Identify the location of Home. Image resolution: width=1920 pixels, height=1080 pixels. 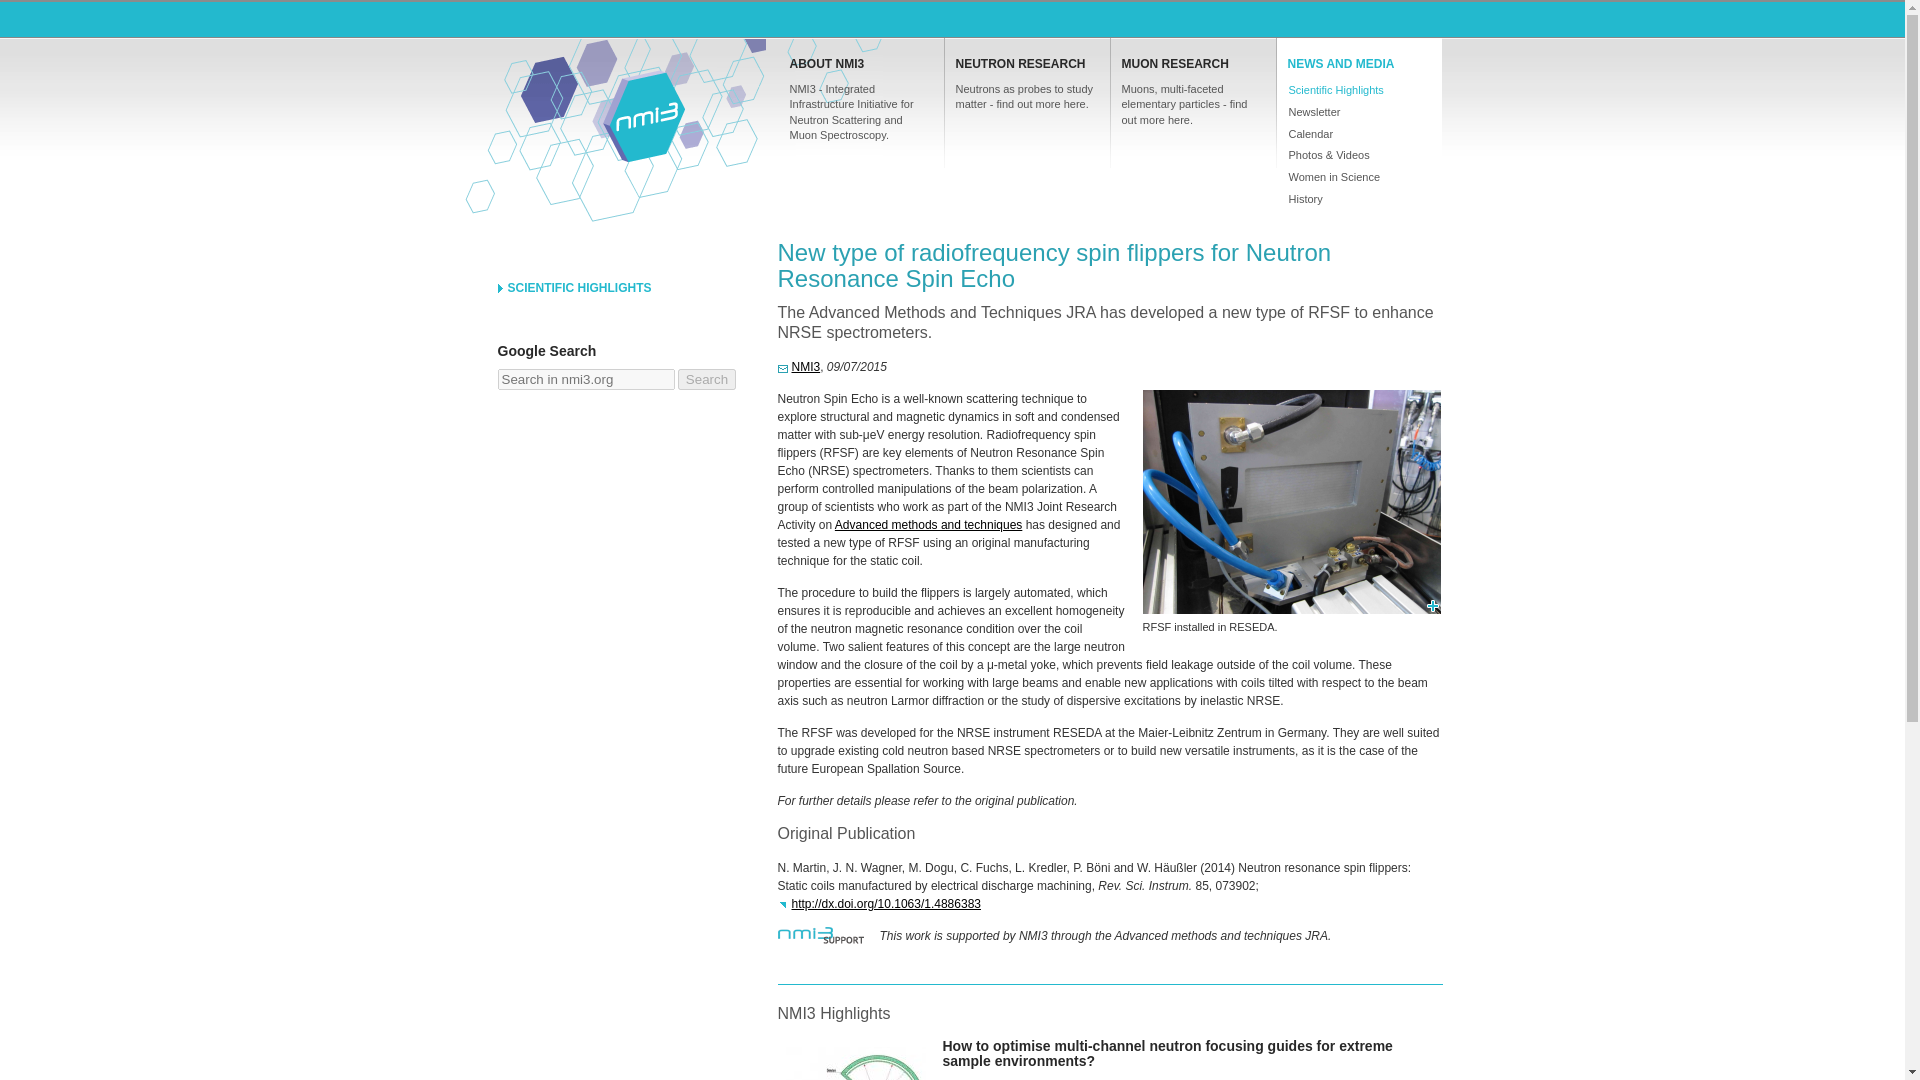
(642, 116).